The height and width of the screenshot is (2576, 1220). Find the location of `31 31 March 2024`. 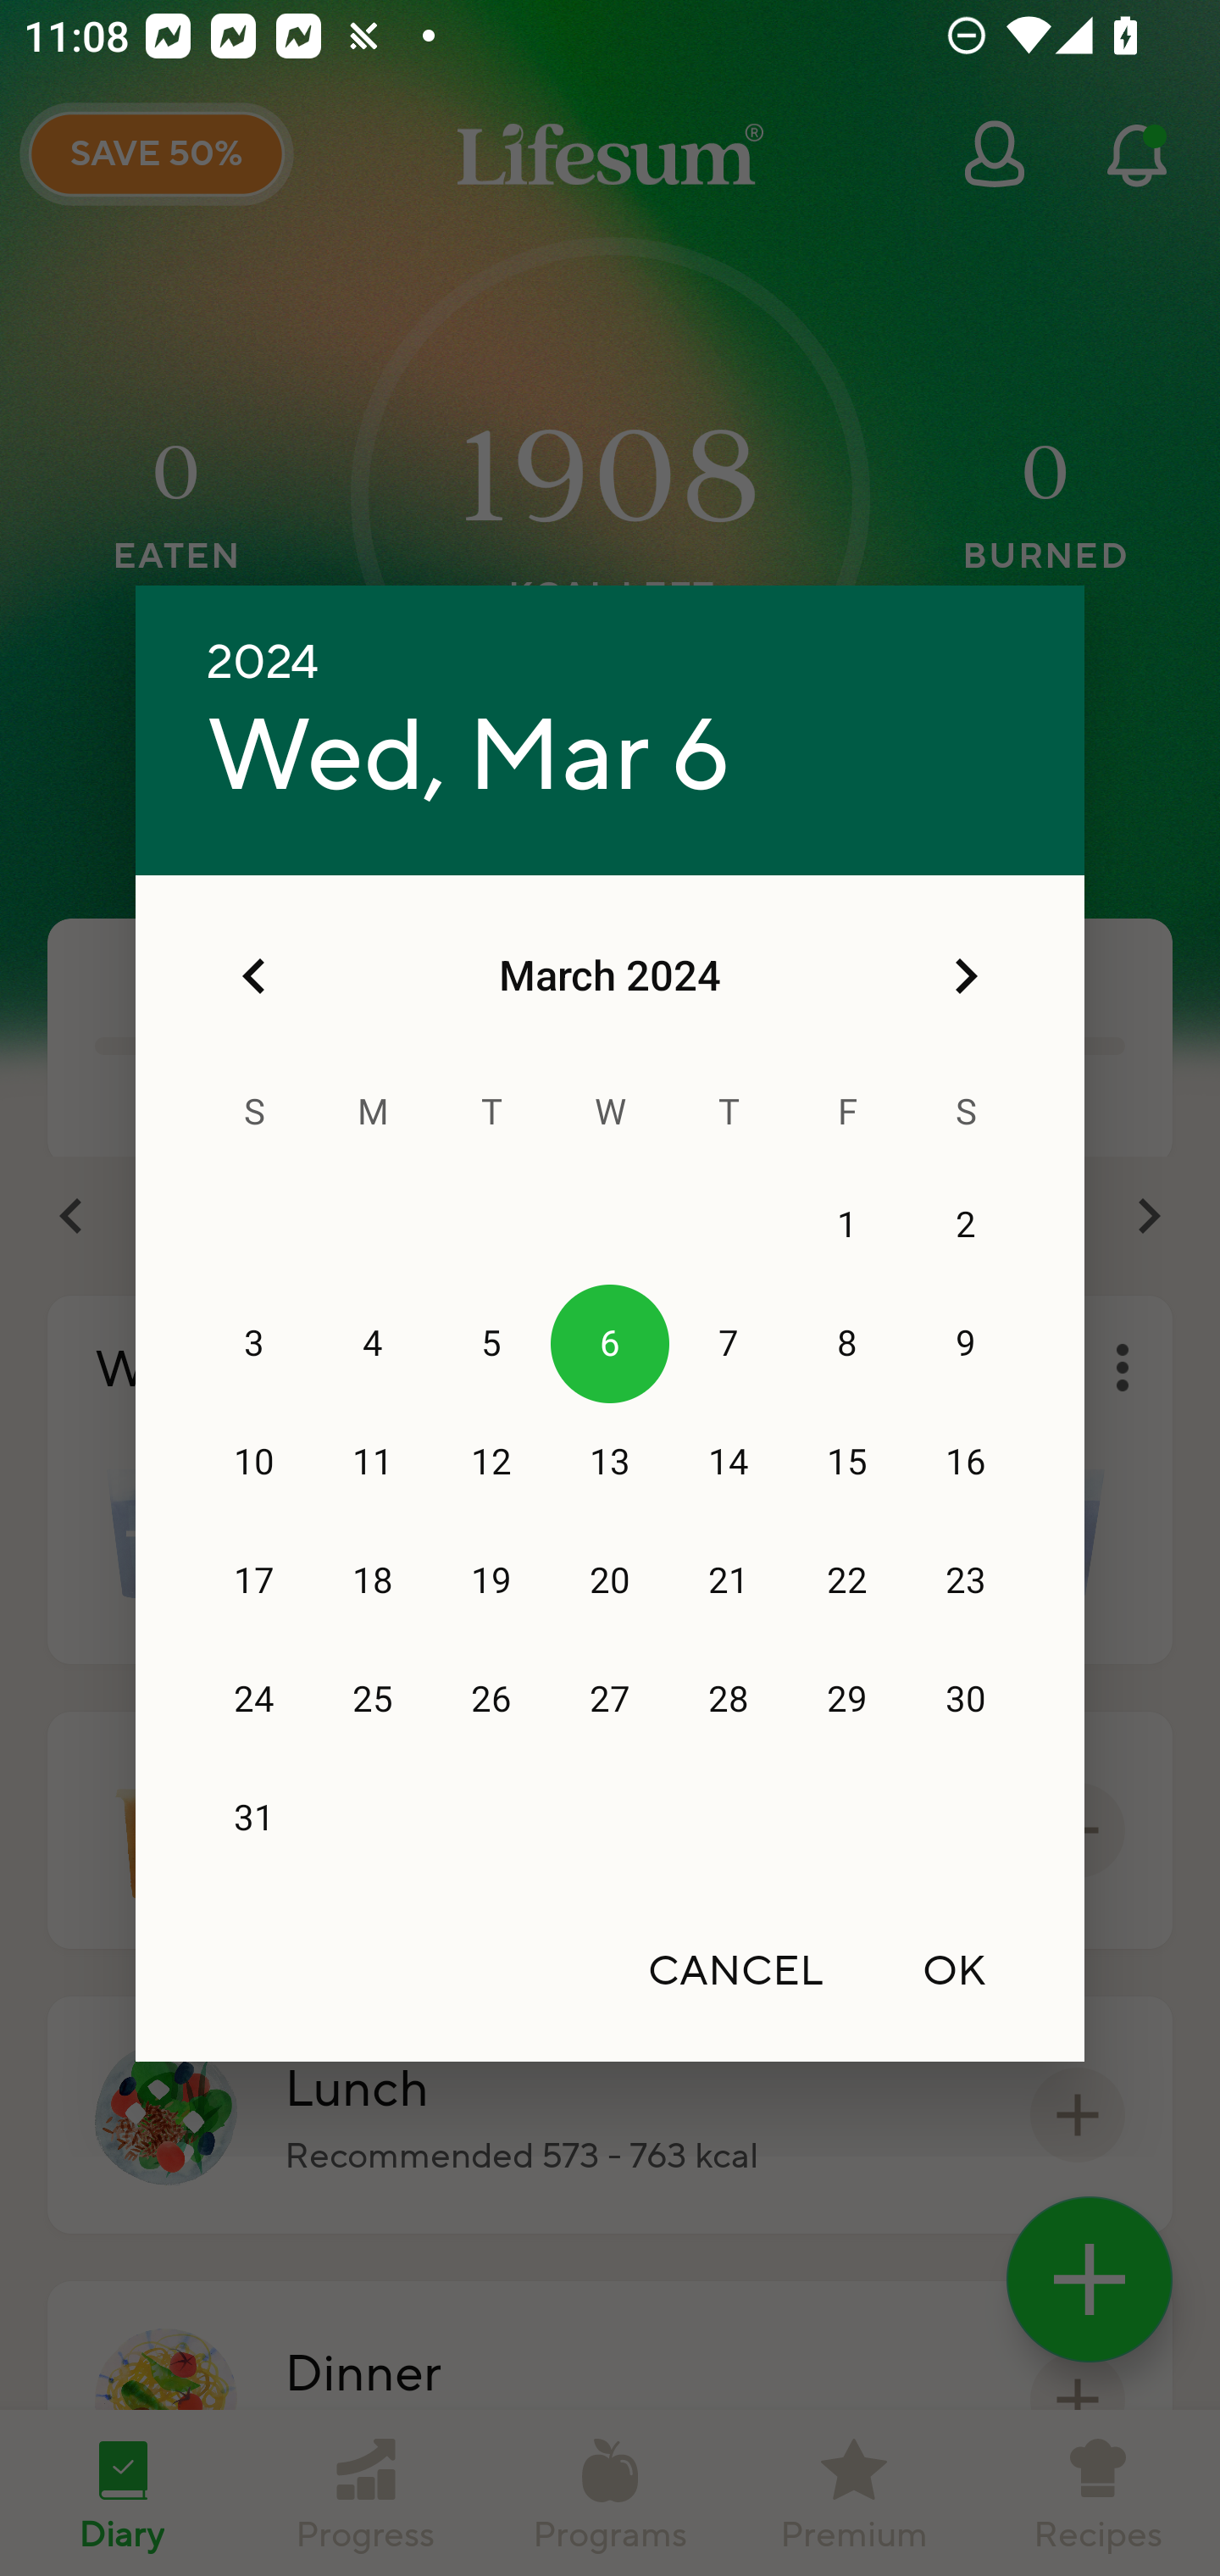

31 31 March 2024 is located at coordinates (254, 1818).